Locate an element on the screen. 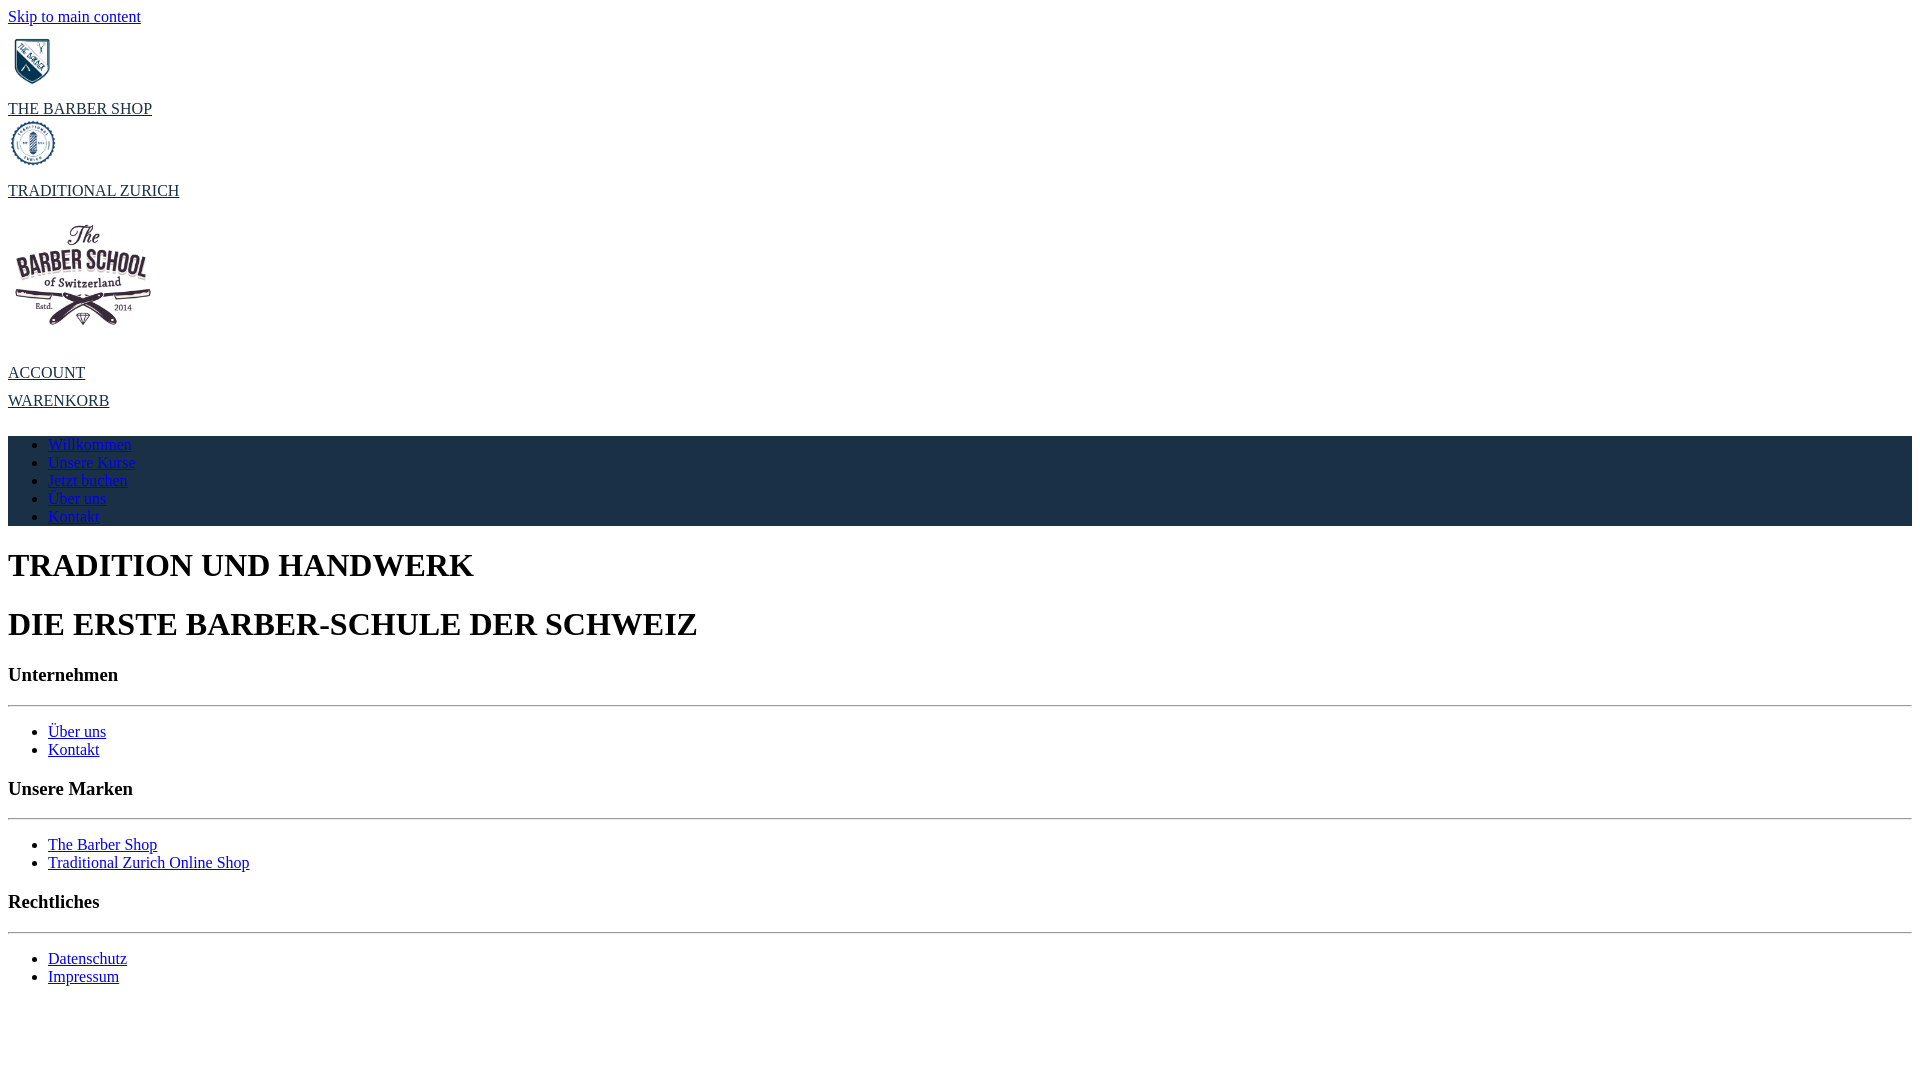 This screenshot has height=1080, width=1920. WARENKORB is located at coordinates (960, 401).